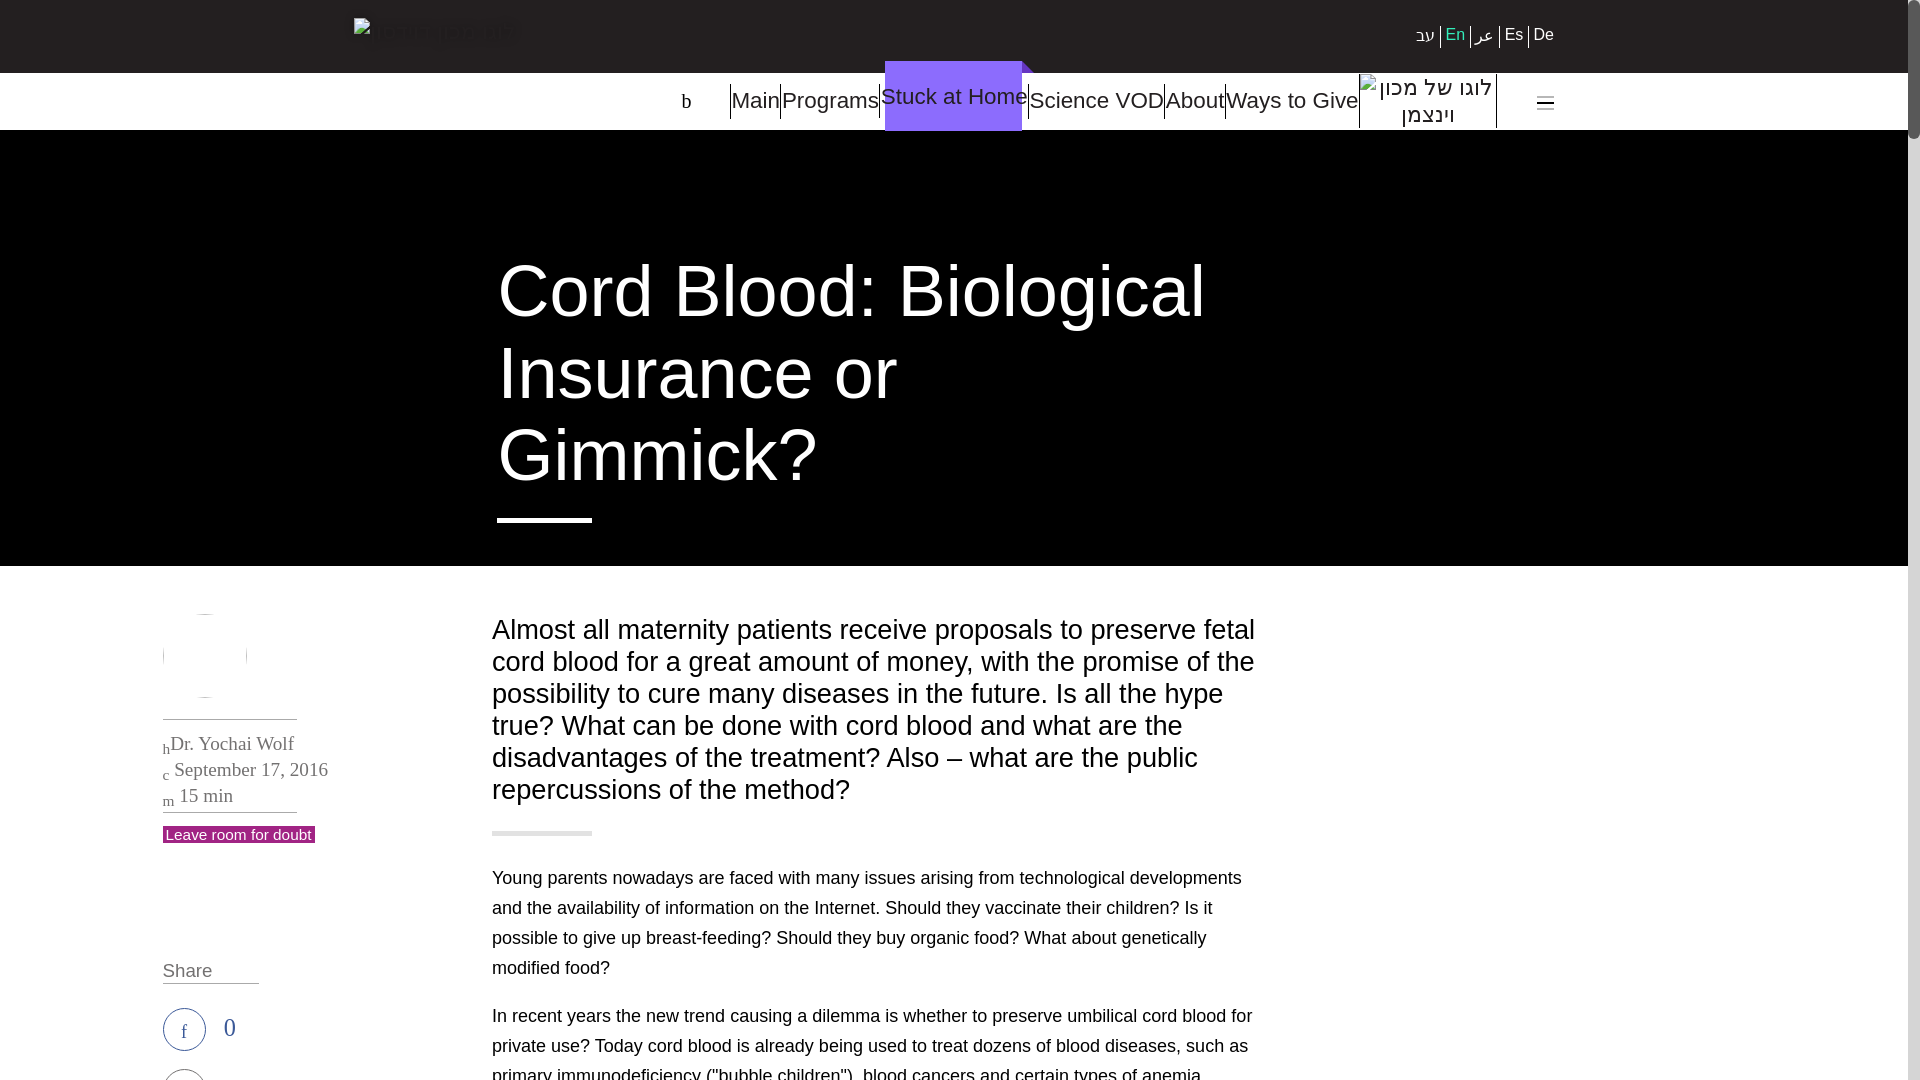 The image size is (1920, 1080). What do you see at coordinates (953, 100) in the screenshot?
I see `Stuck at Home` at bounding box center [953, 100].